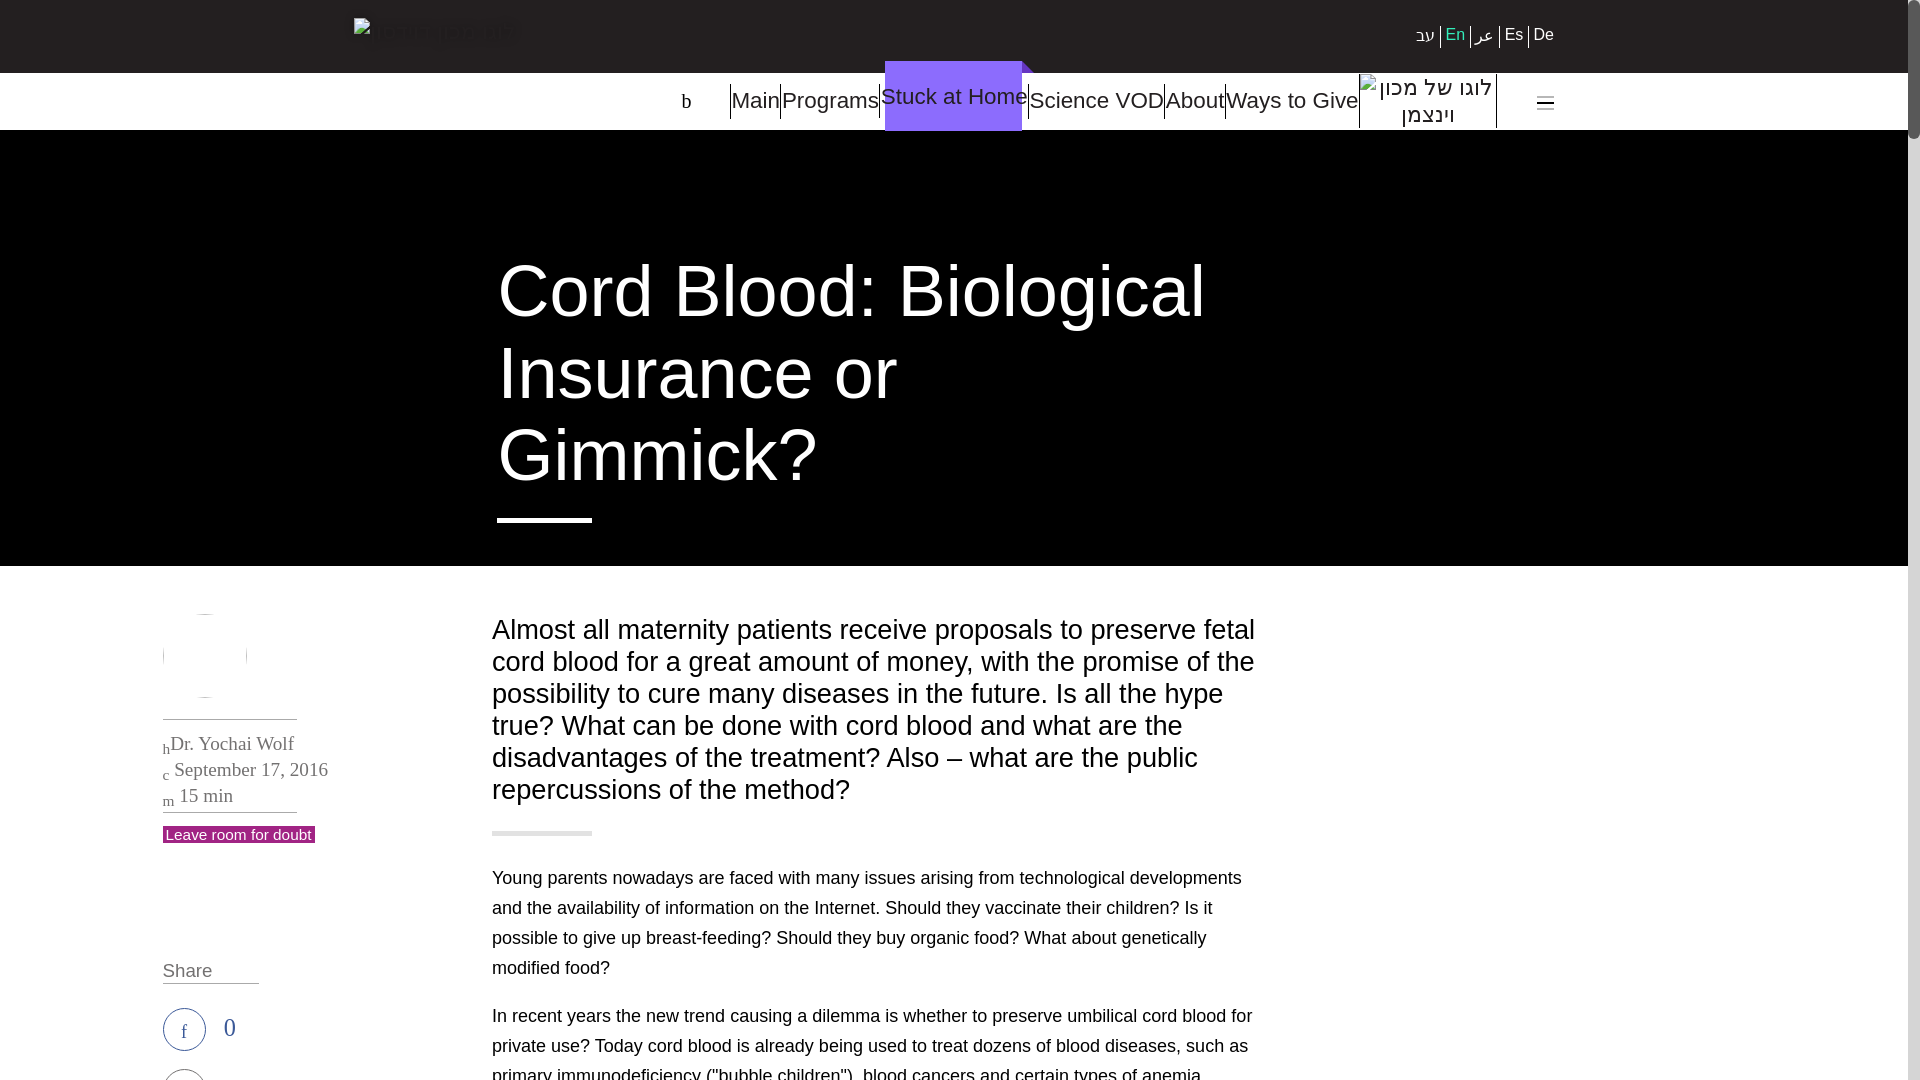 The image size is (1920, 1080). What do you see at coordinates (953, 100) in the screenshot?
I see `Stuck at Home` at bounding box center [953, 100].